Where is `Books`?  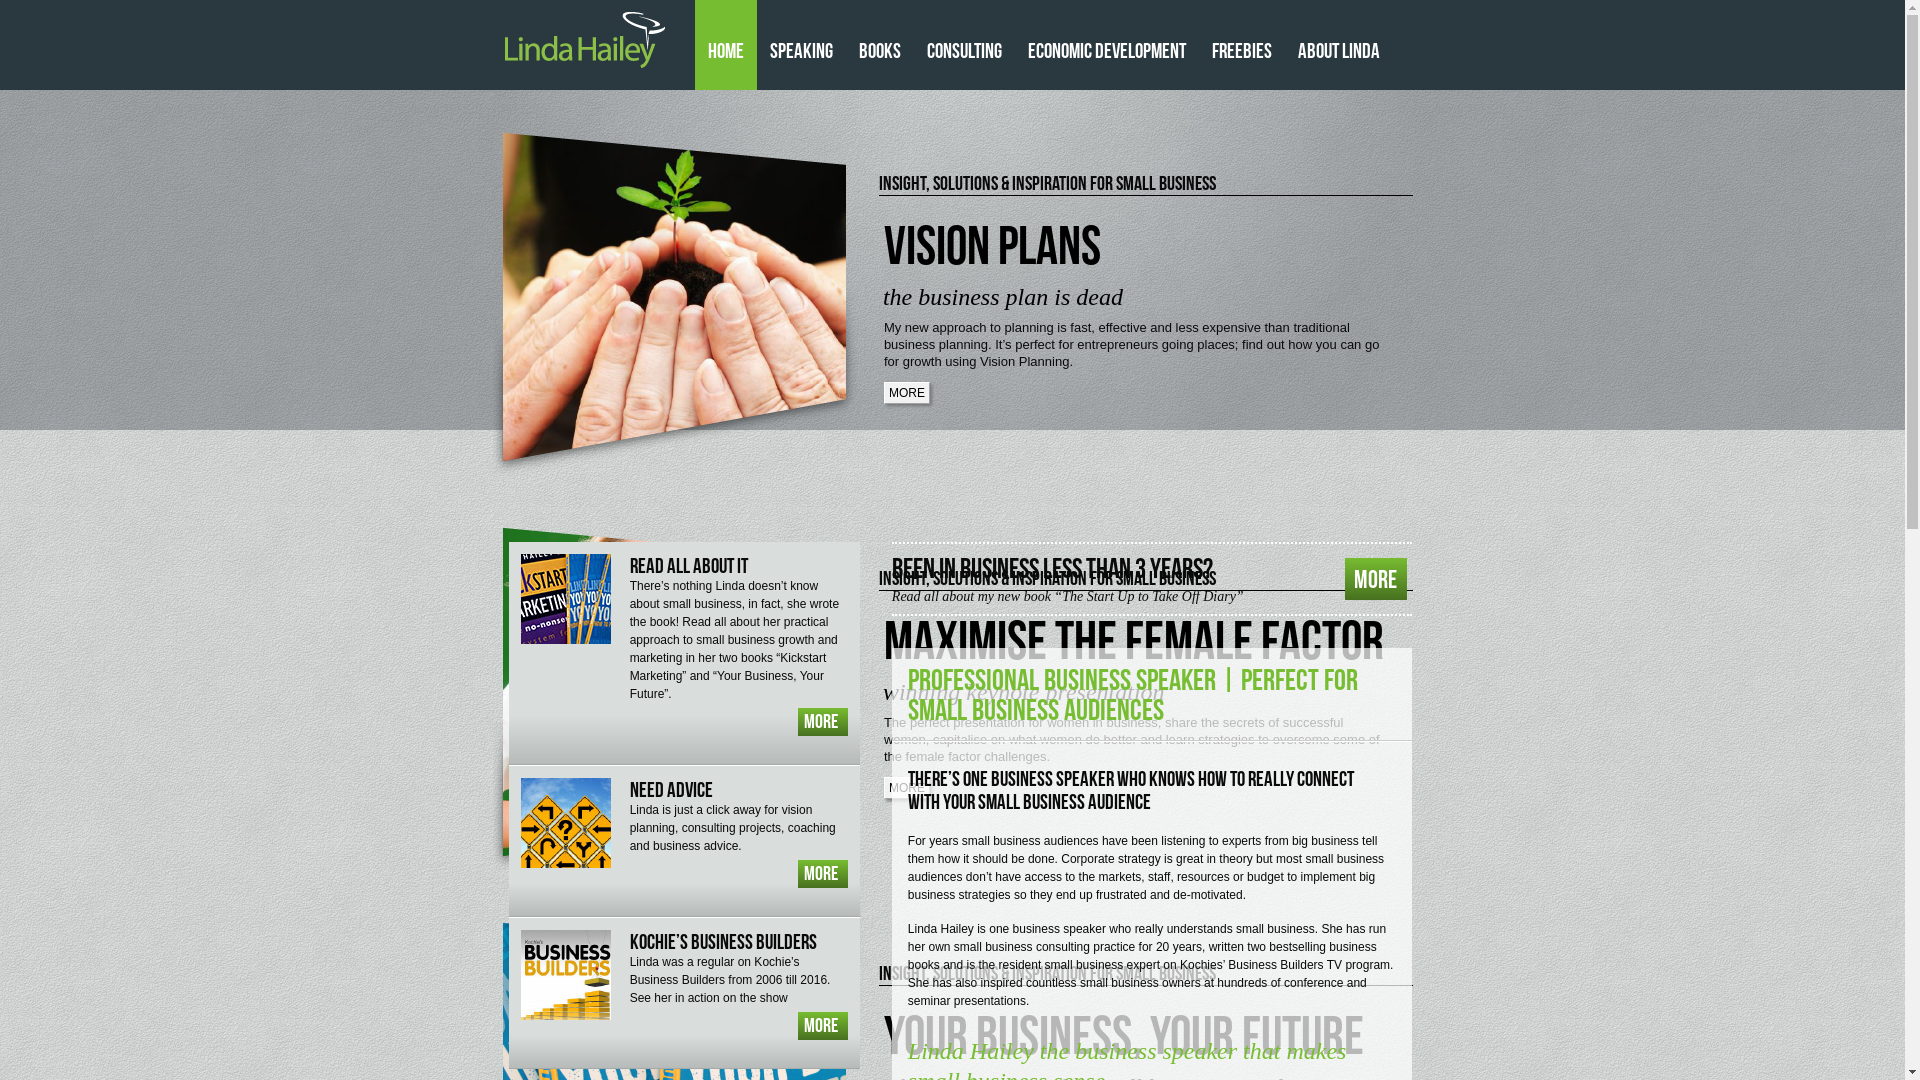 Books is located at coordinates (880, 45).